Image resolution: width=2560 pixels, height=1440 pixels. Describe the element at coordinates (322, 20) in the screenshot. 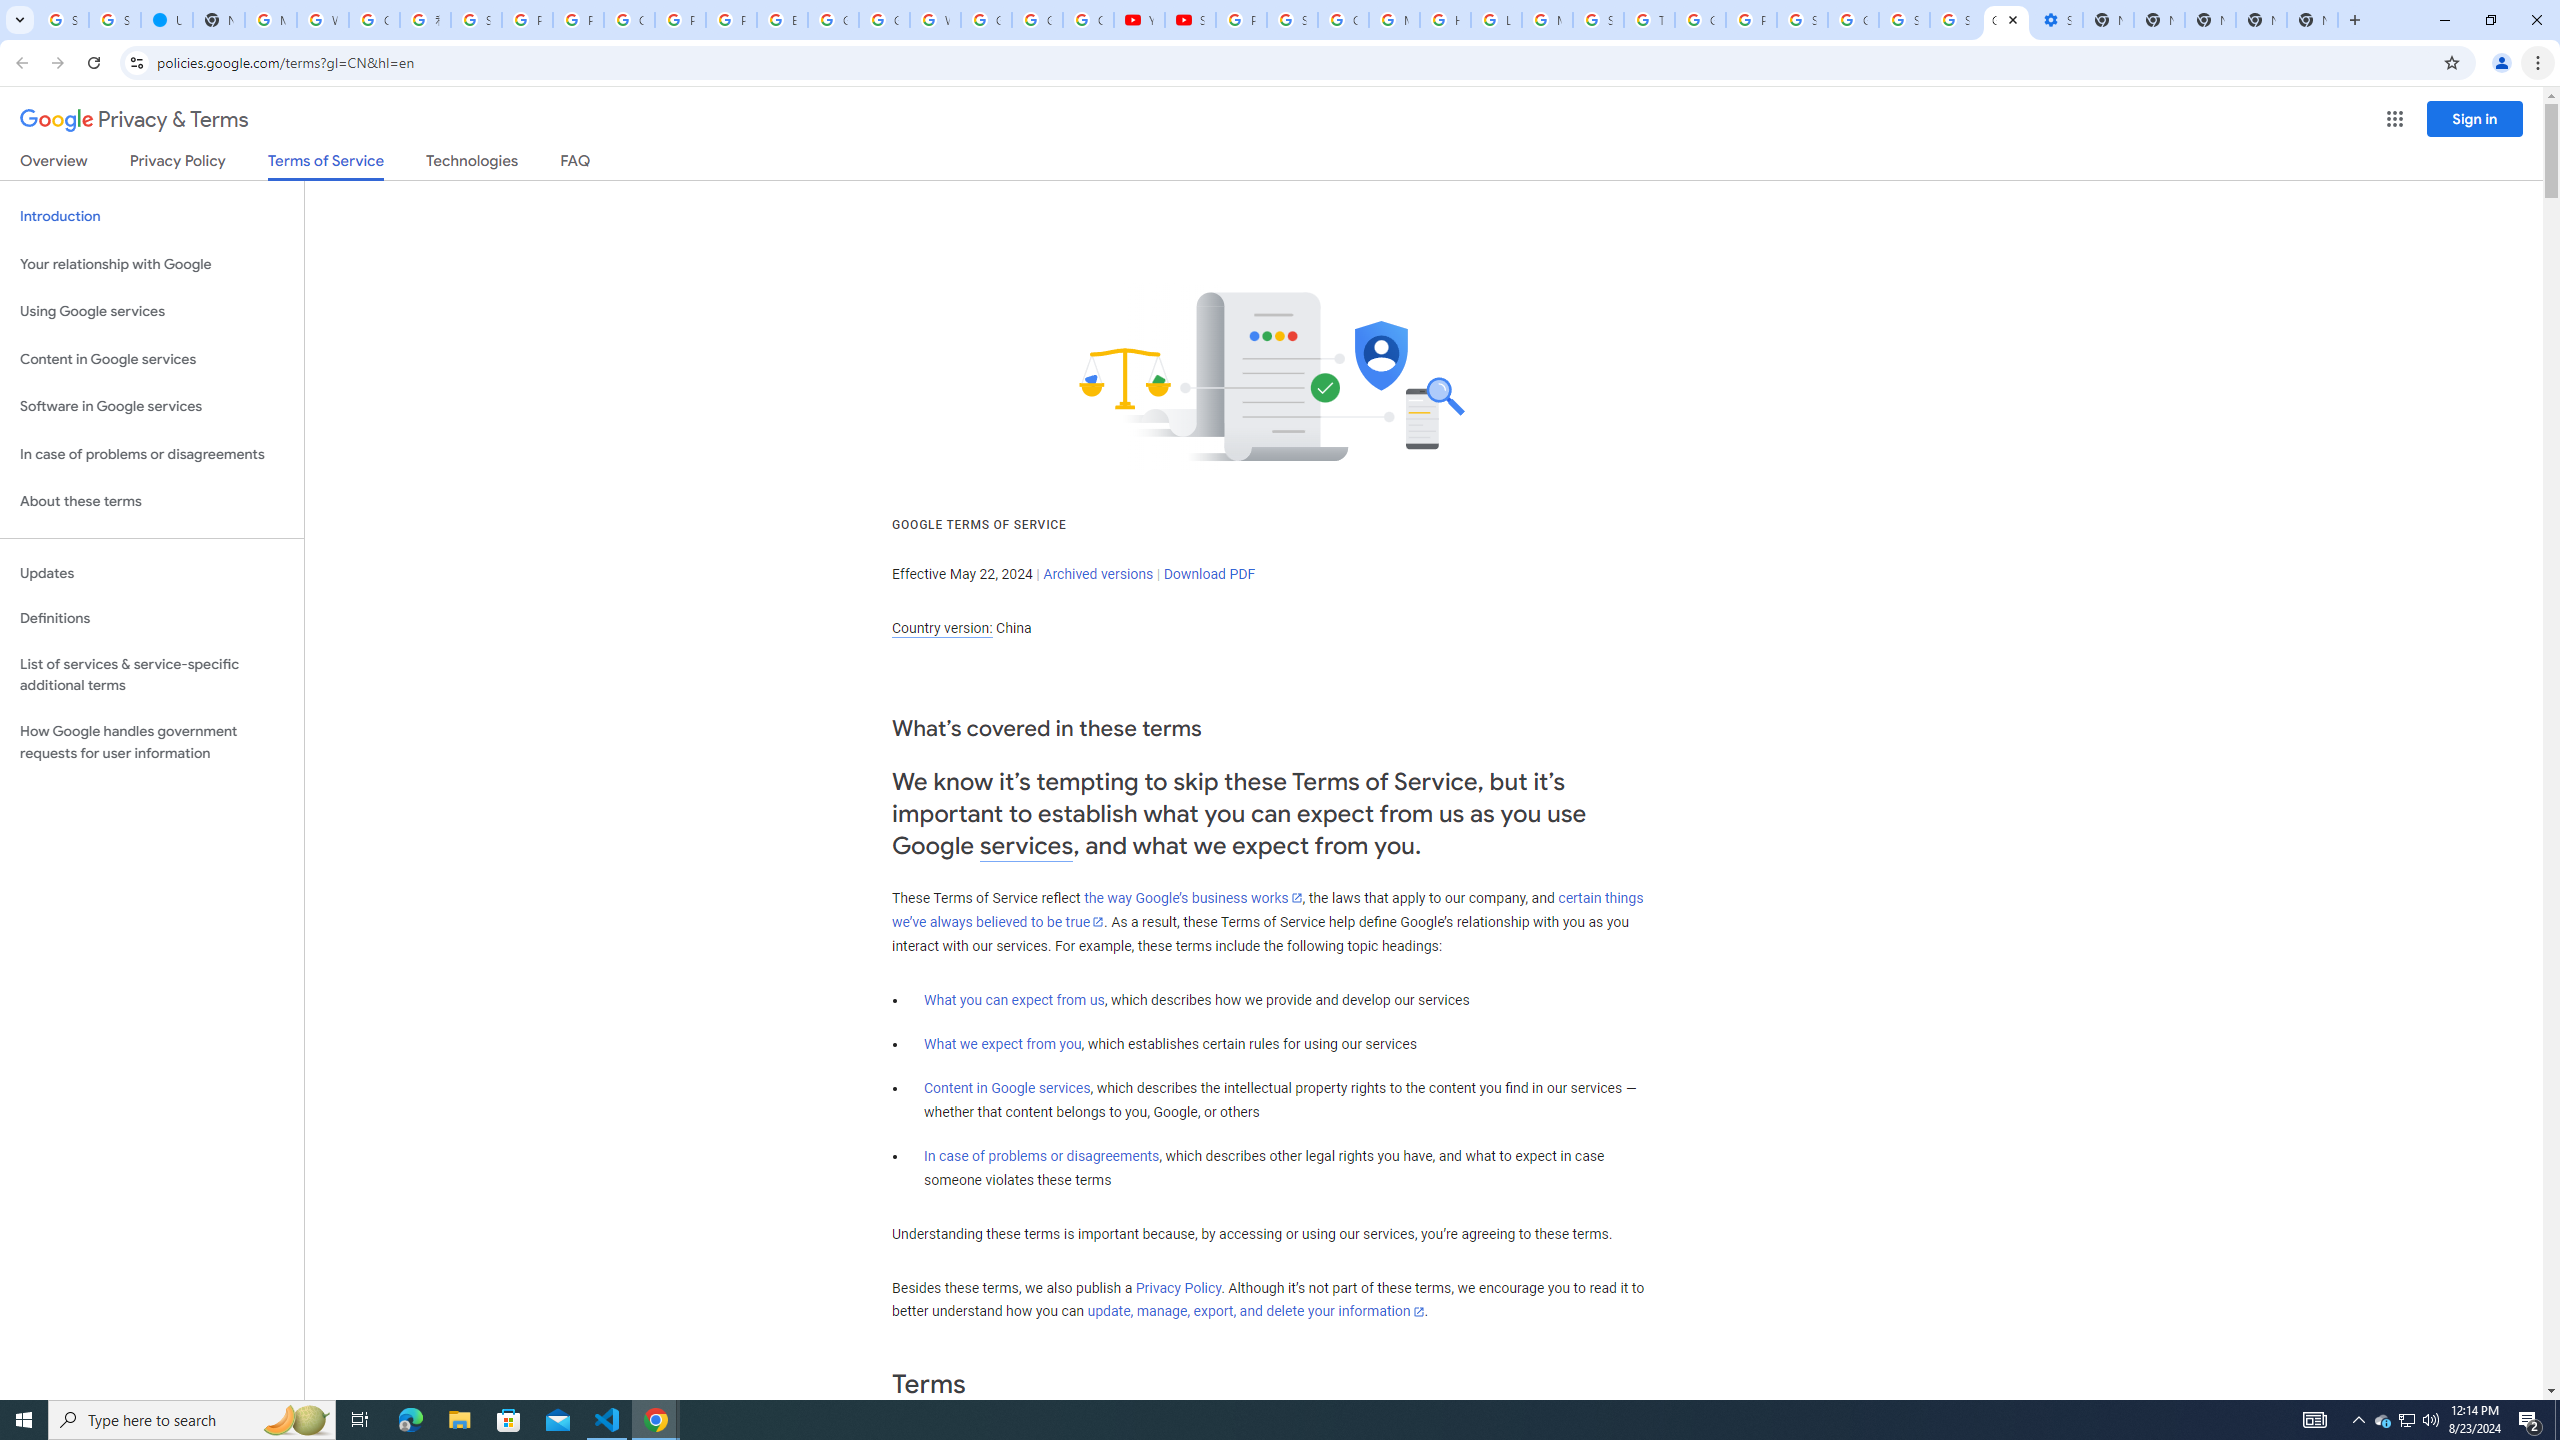

I see `Who is my administrator? - Google Account Help` at that location.